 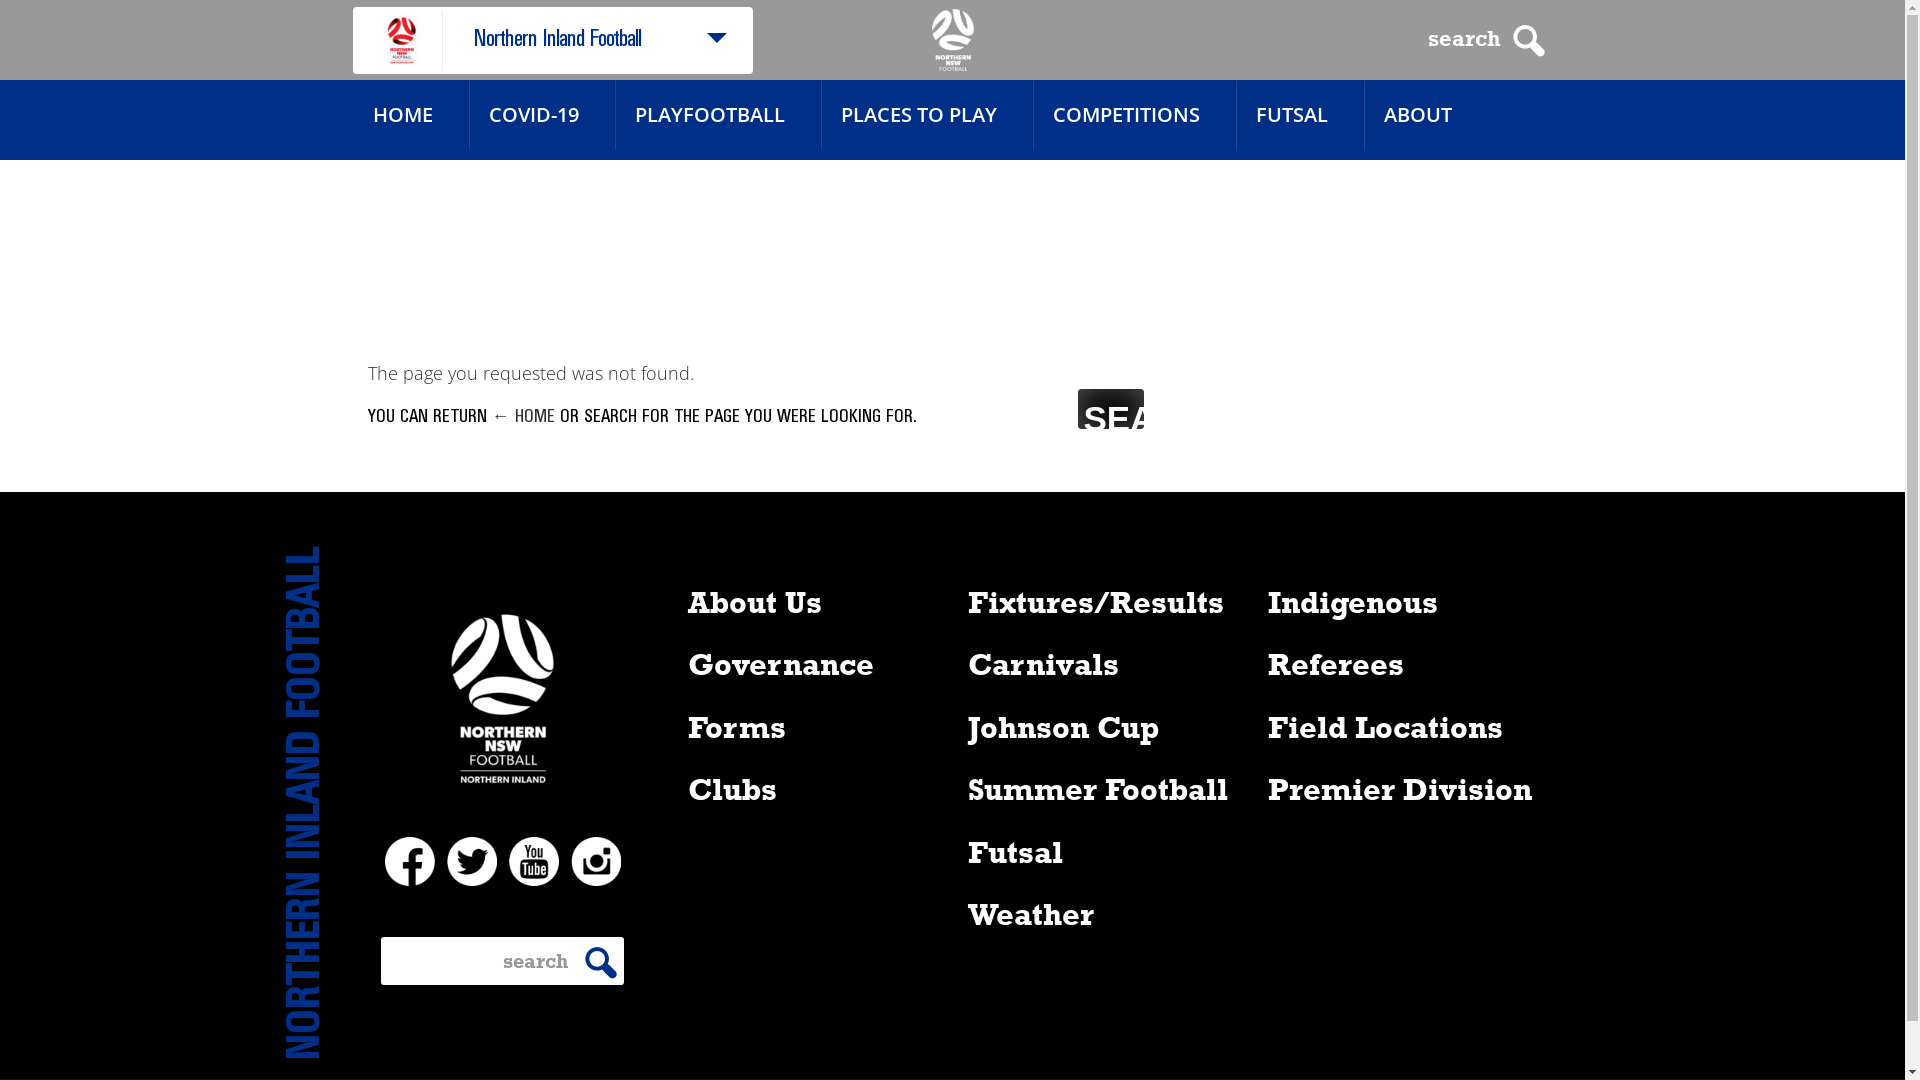 What do you see at coordinates (1110, 408) in the screenshot?
I see `Search` at bounding box center [1110, 408].